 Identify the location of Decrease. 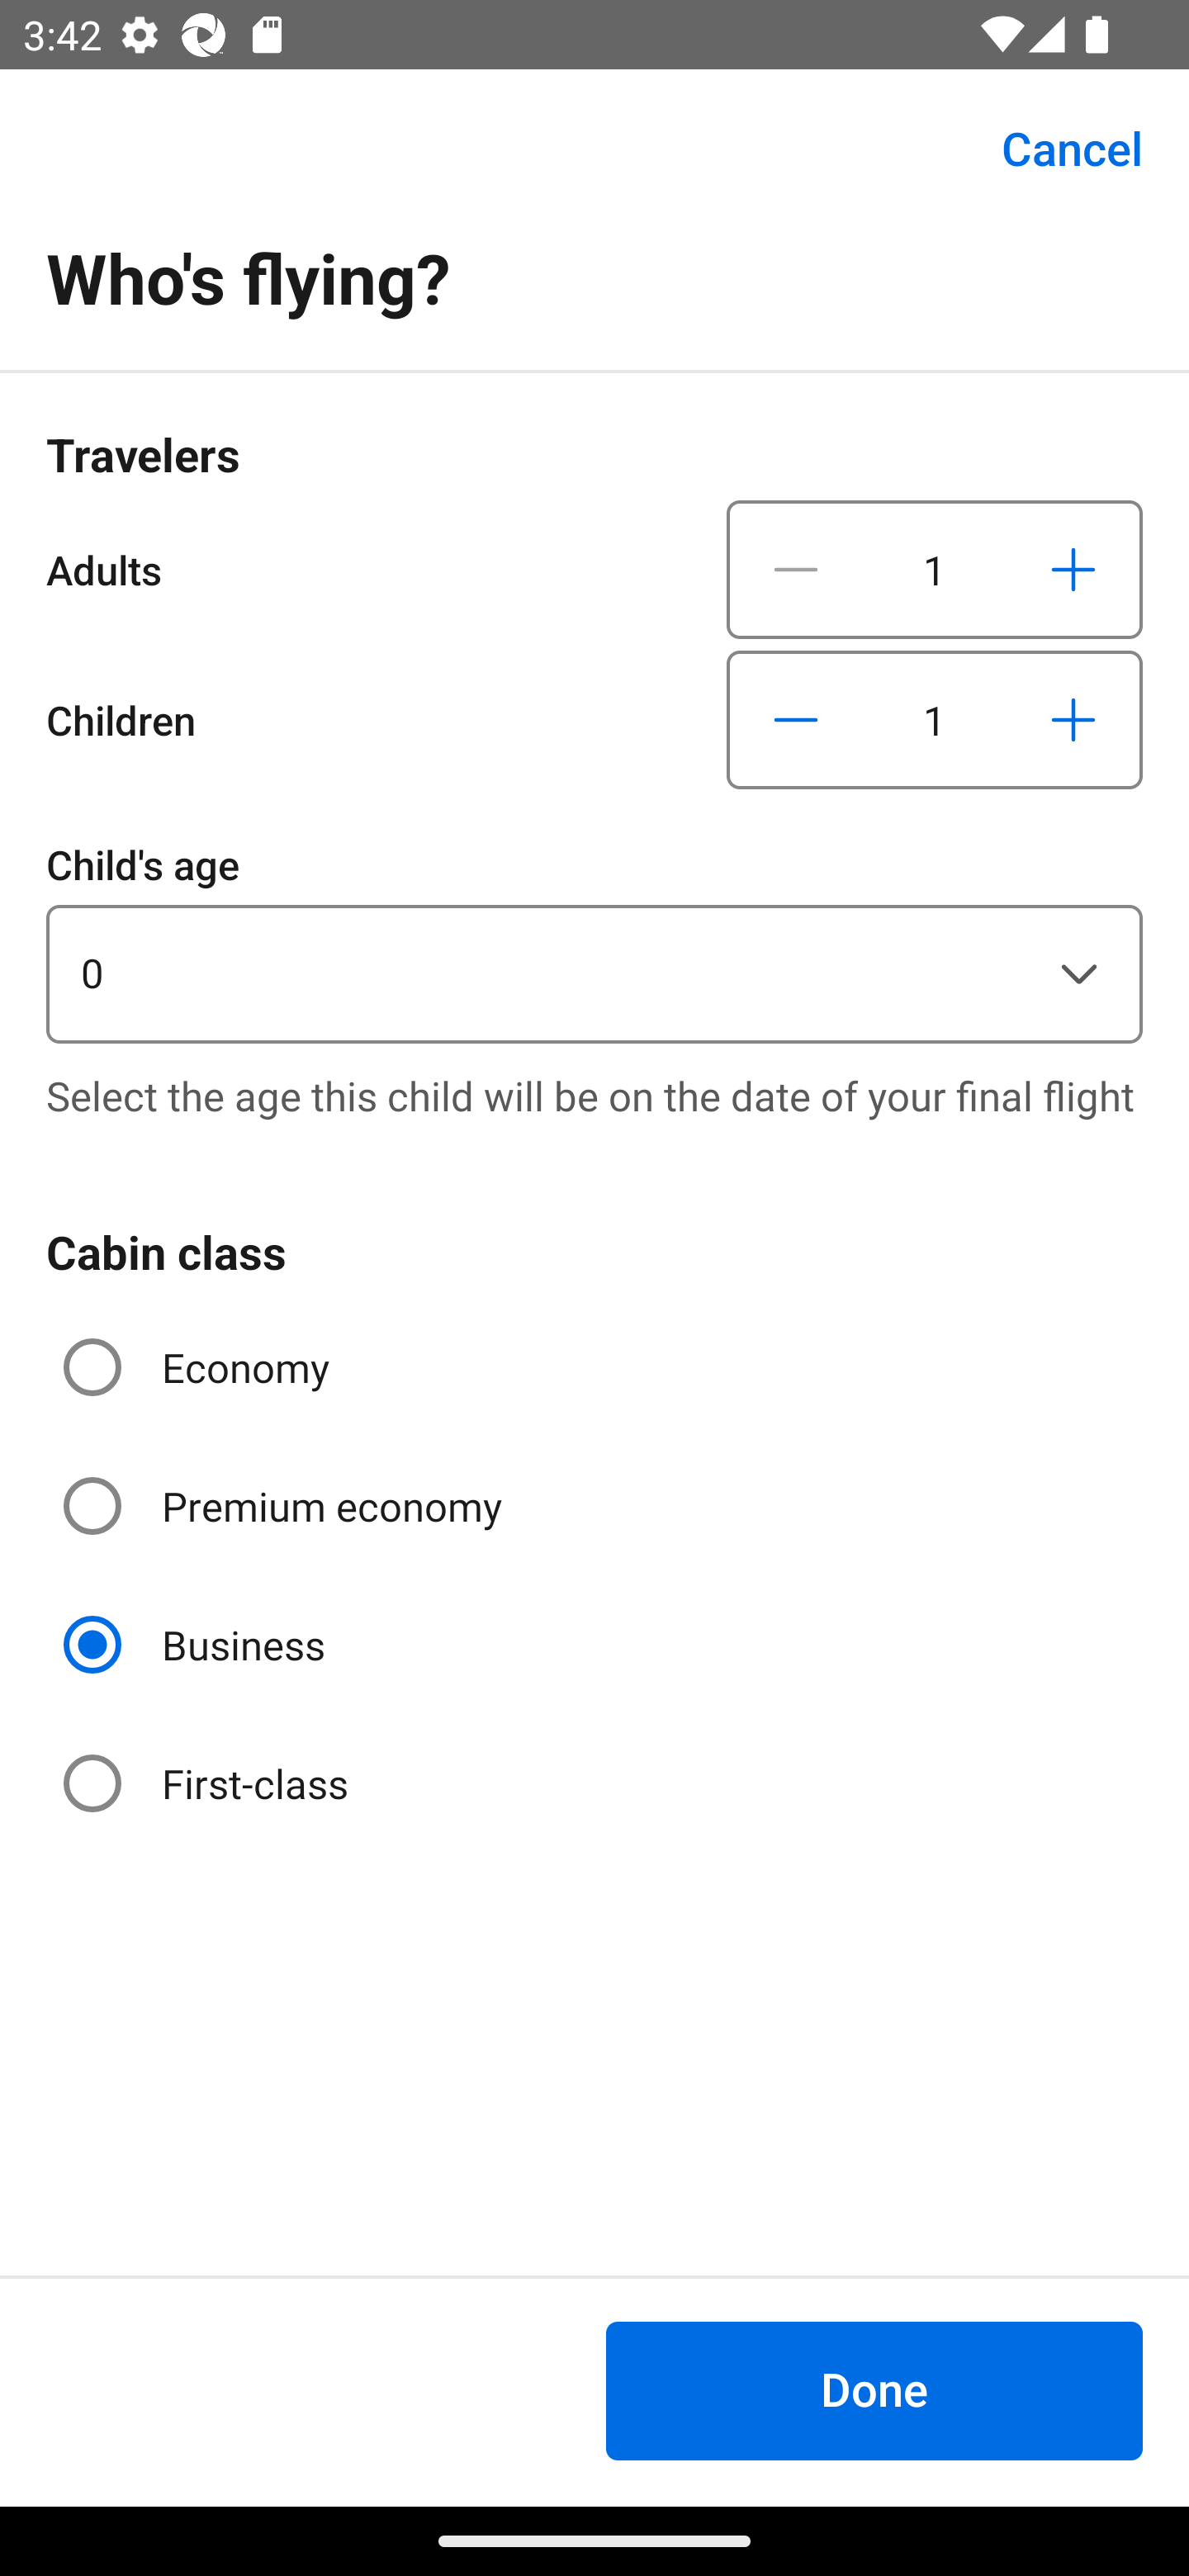
(796, 720).